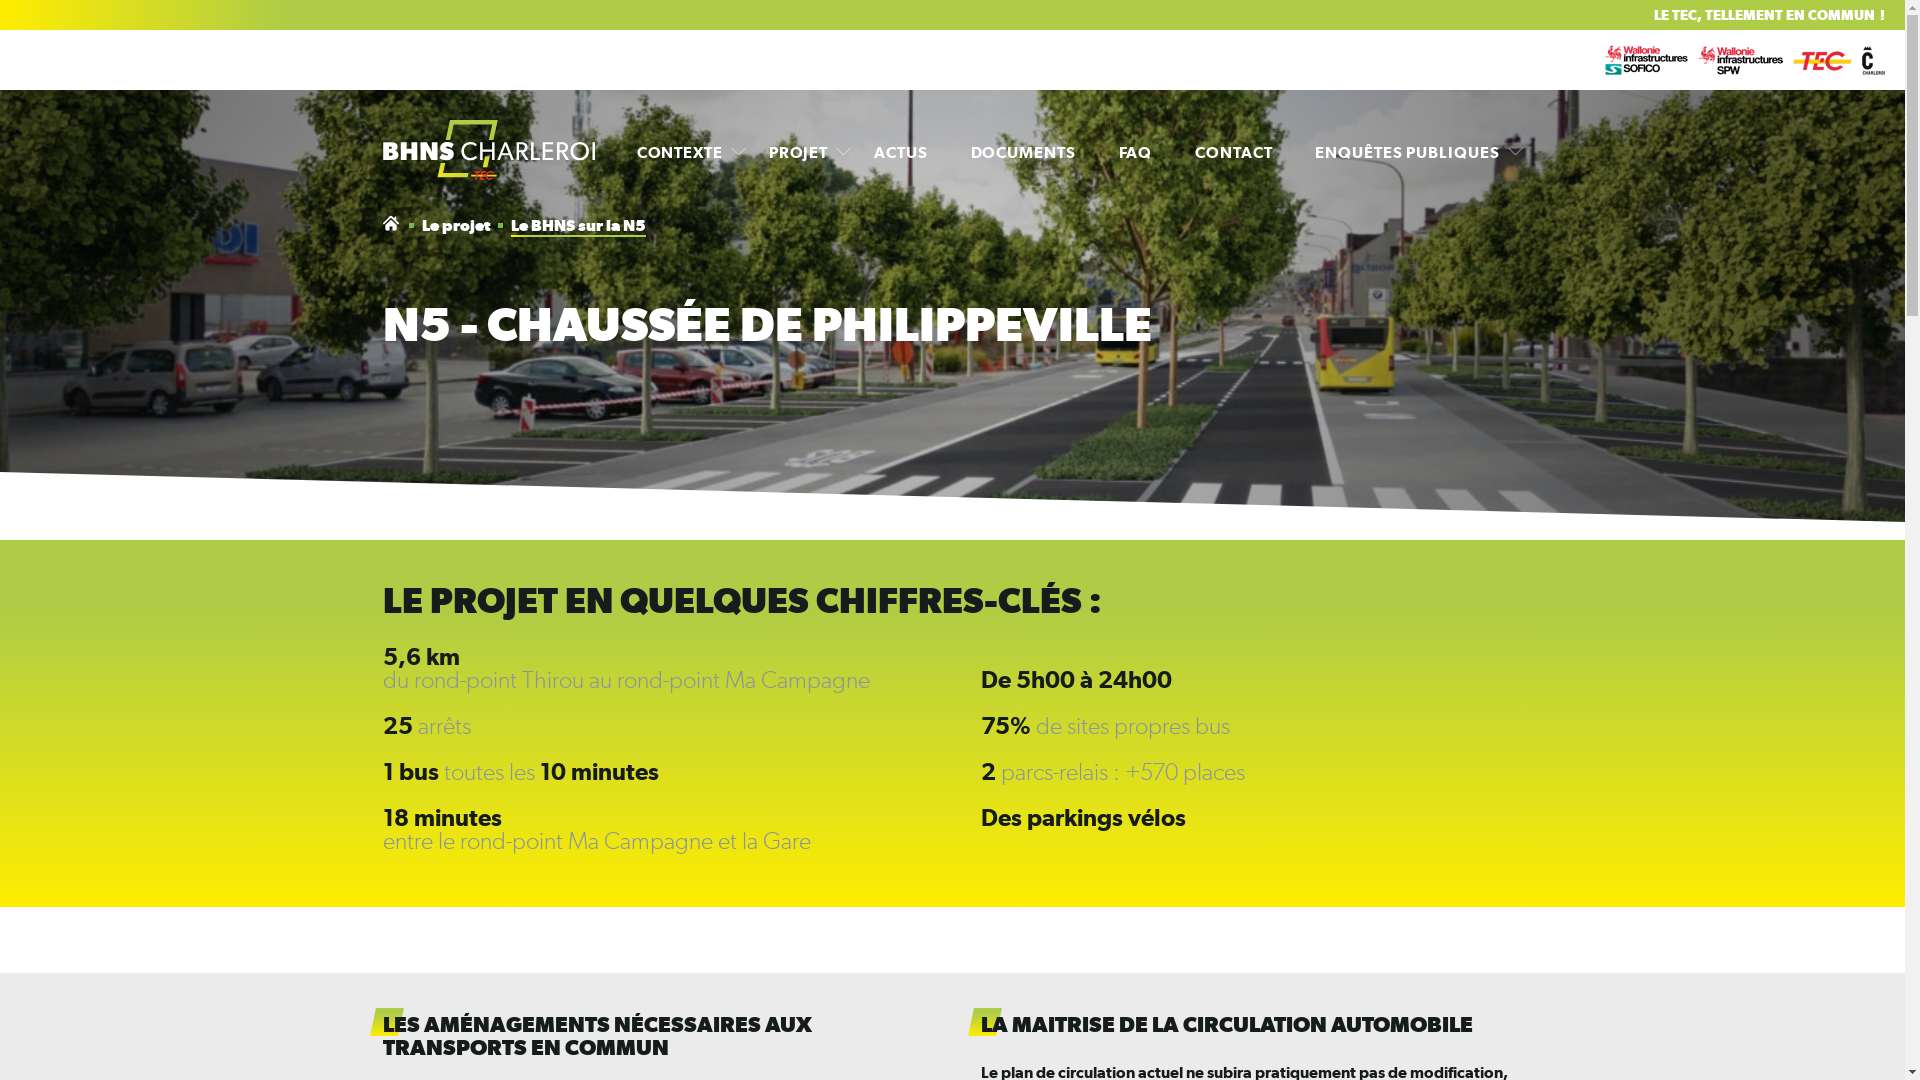 Image resolution: width=1920 pixels, height=1080 pixels. Describe the element at coordinates (1646, 60) in the screenshot. I see `Vers le site Sofico` at that location.